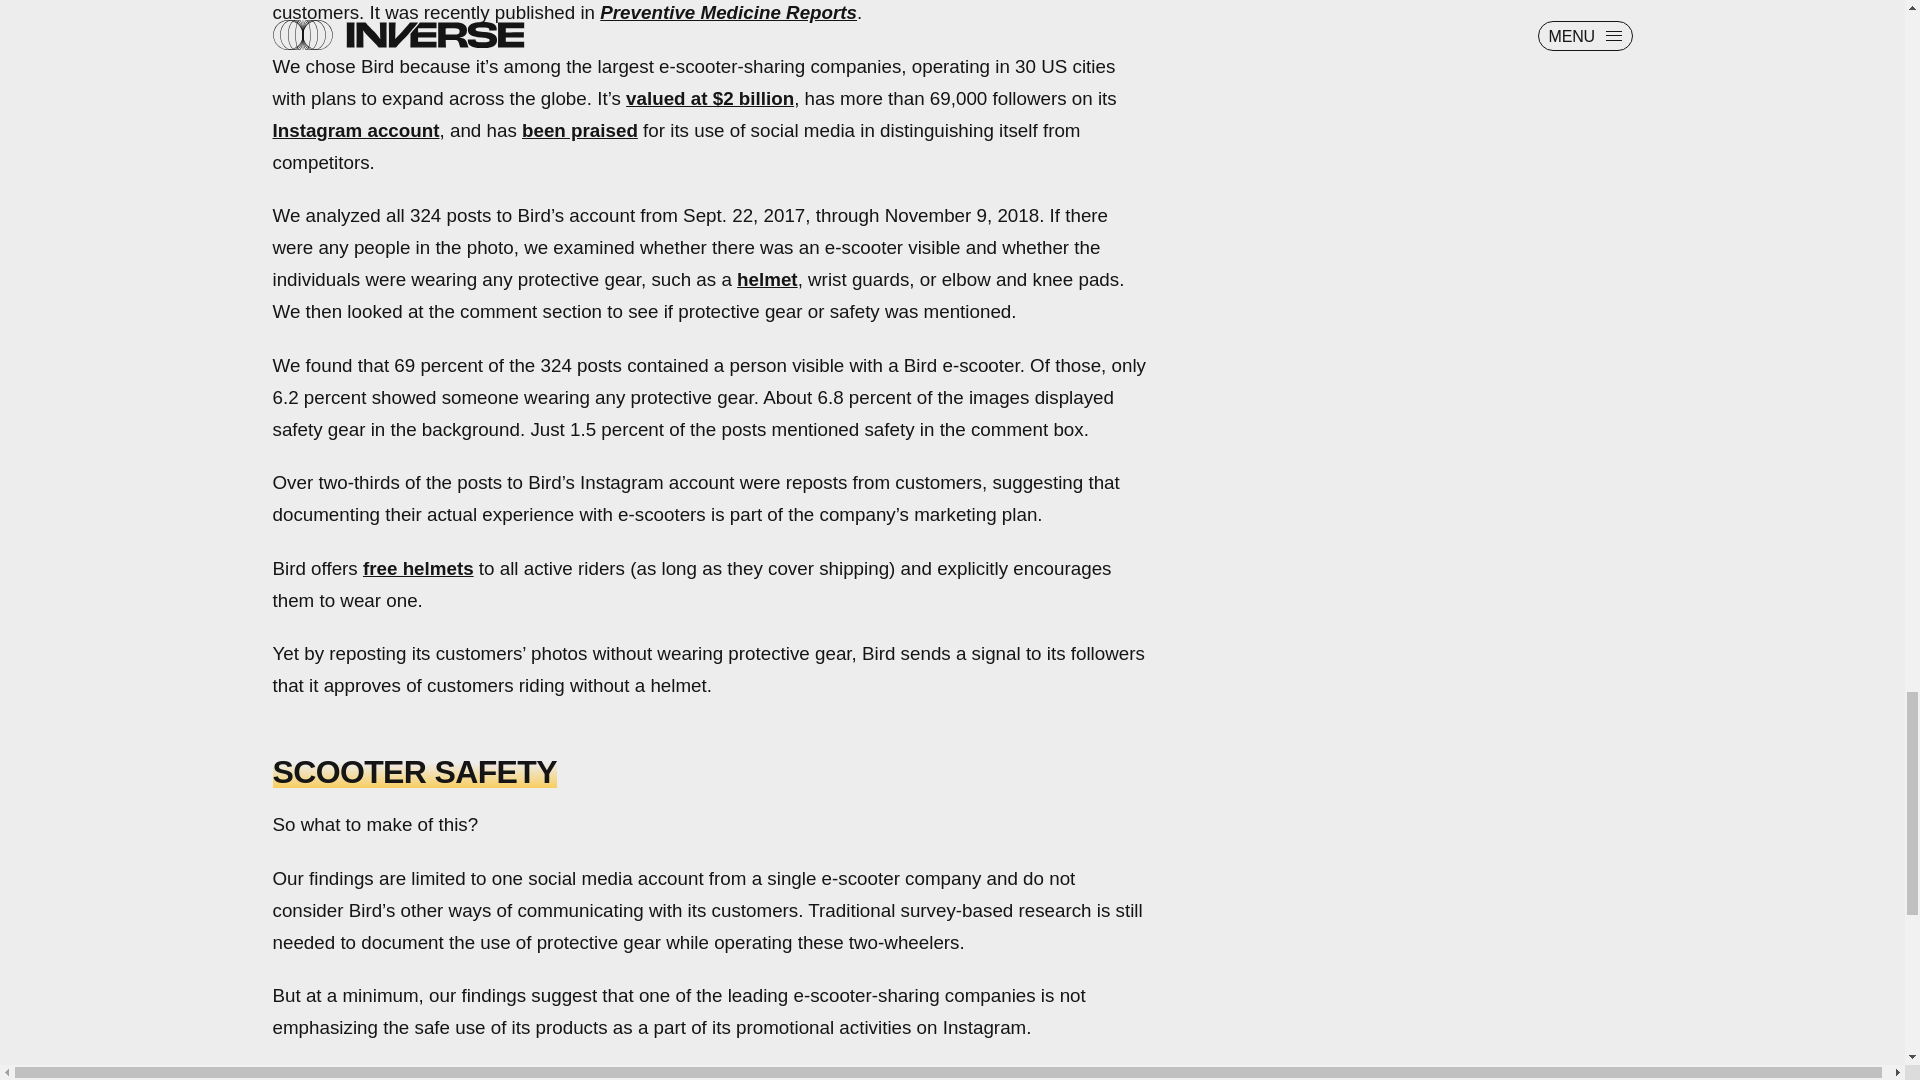  Describe the element at coordinates (768, 279) in the screenshot. I see `helmet` at that location.